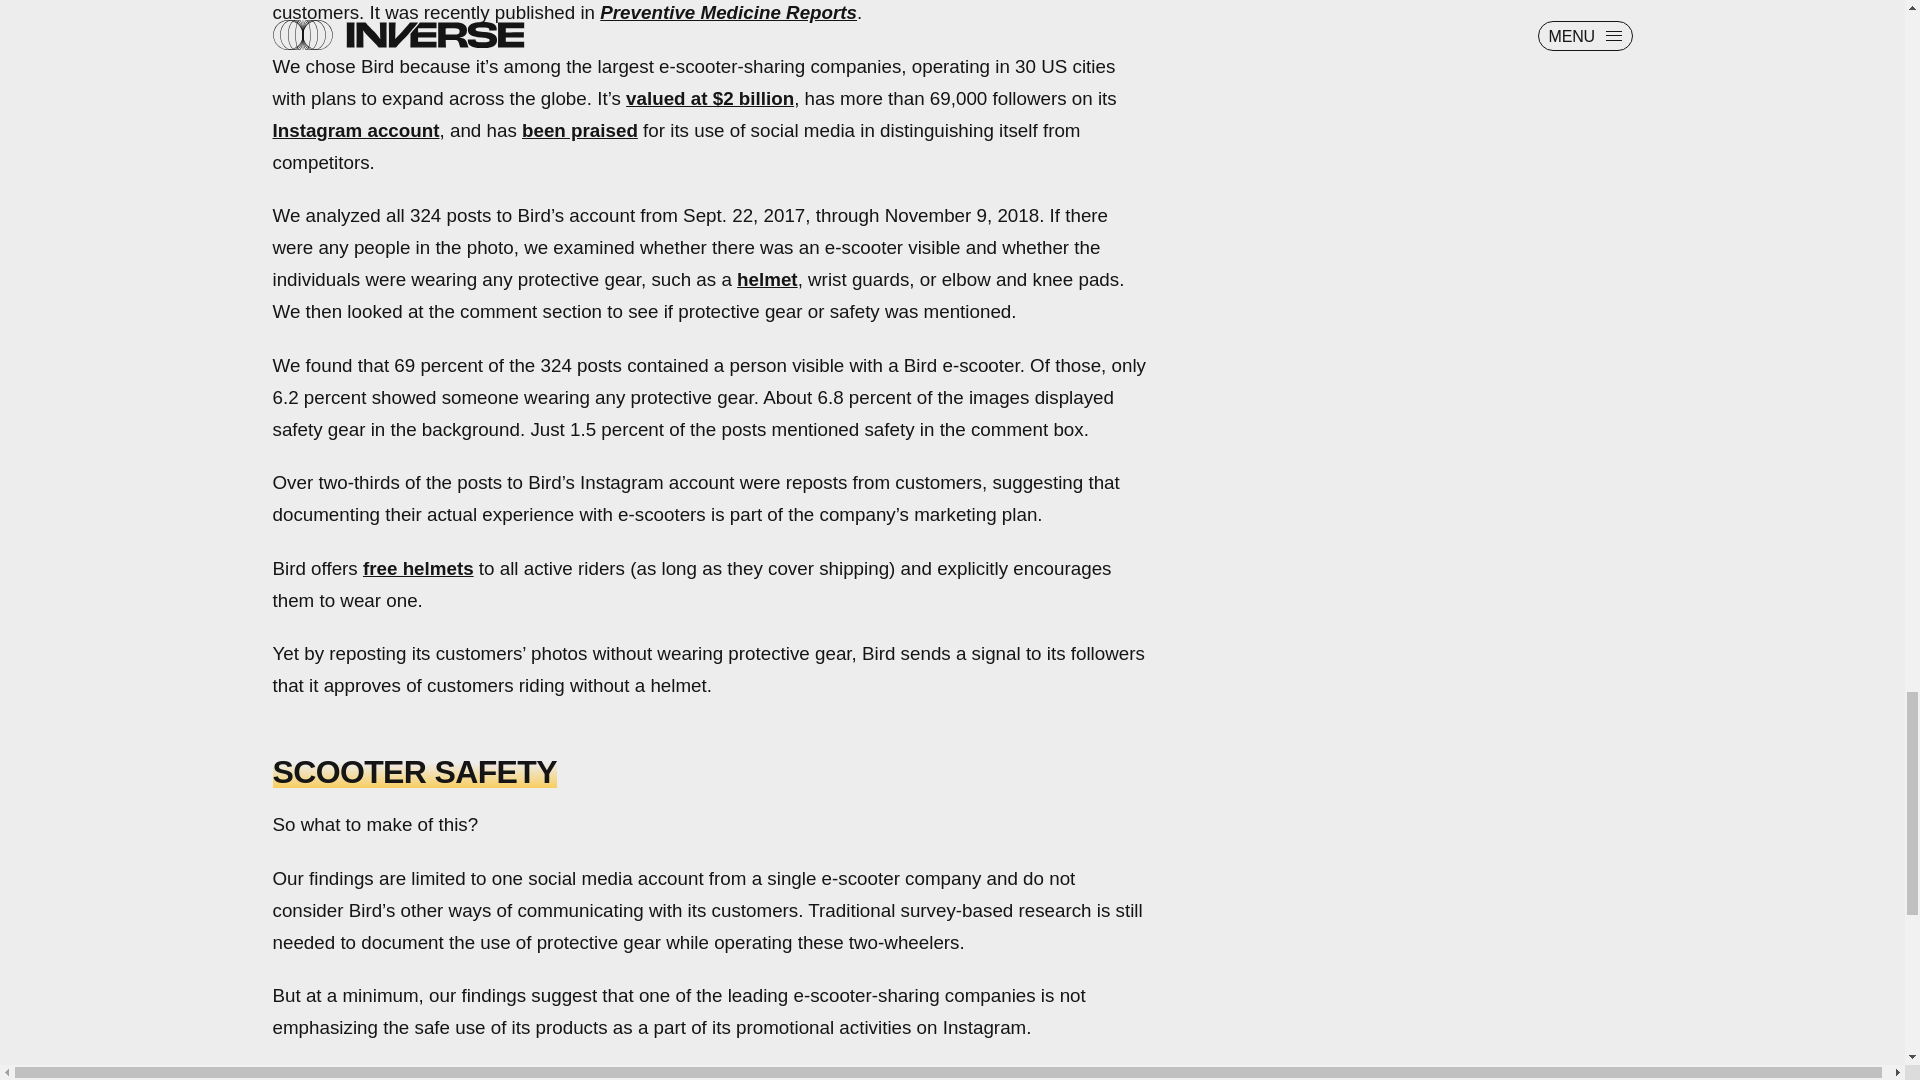  Describe the element at coordinates (768, 279) in the screenshot. I see `helmet` at that location.